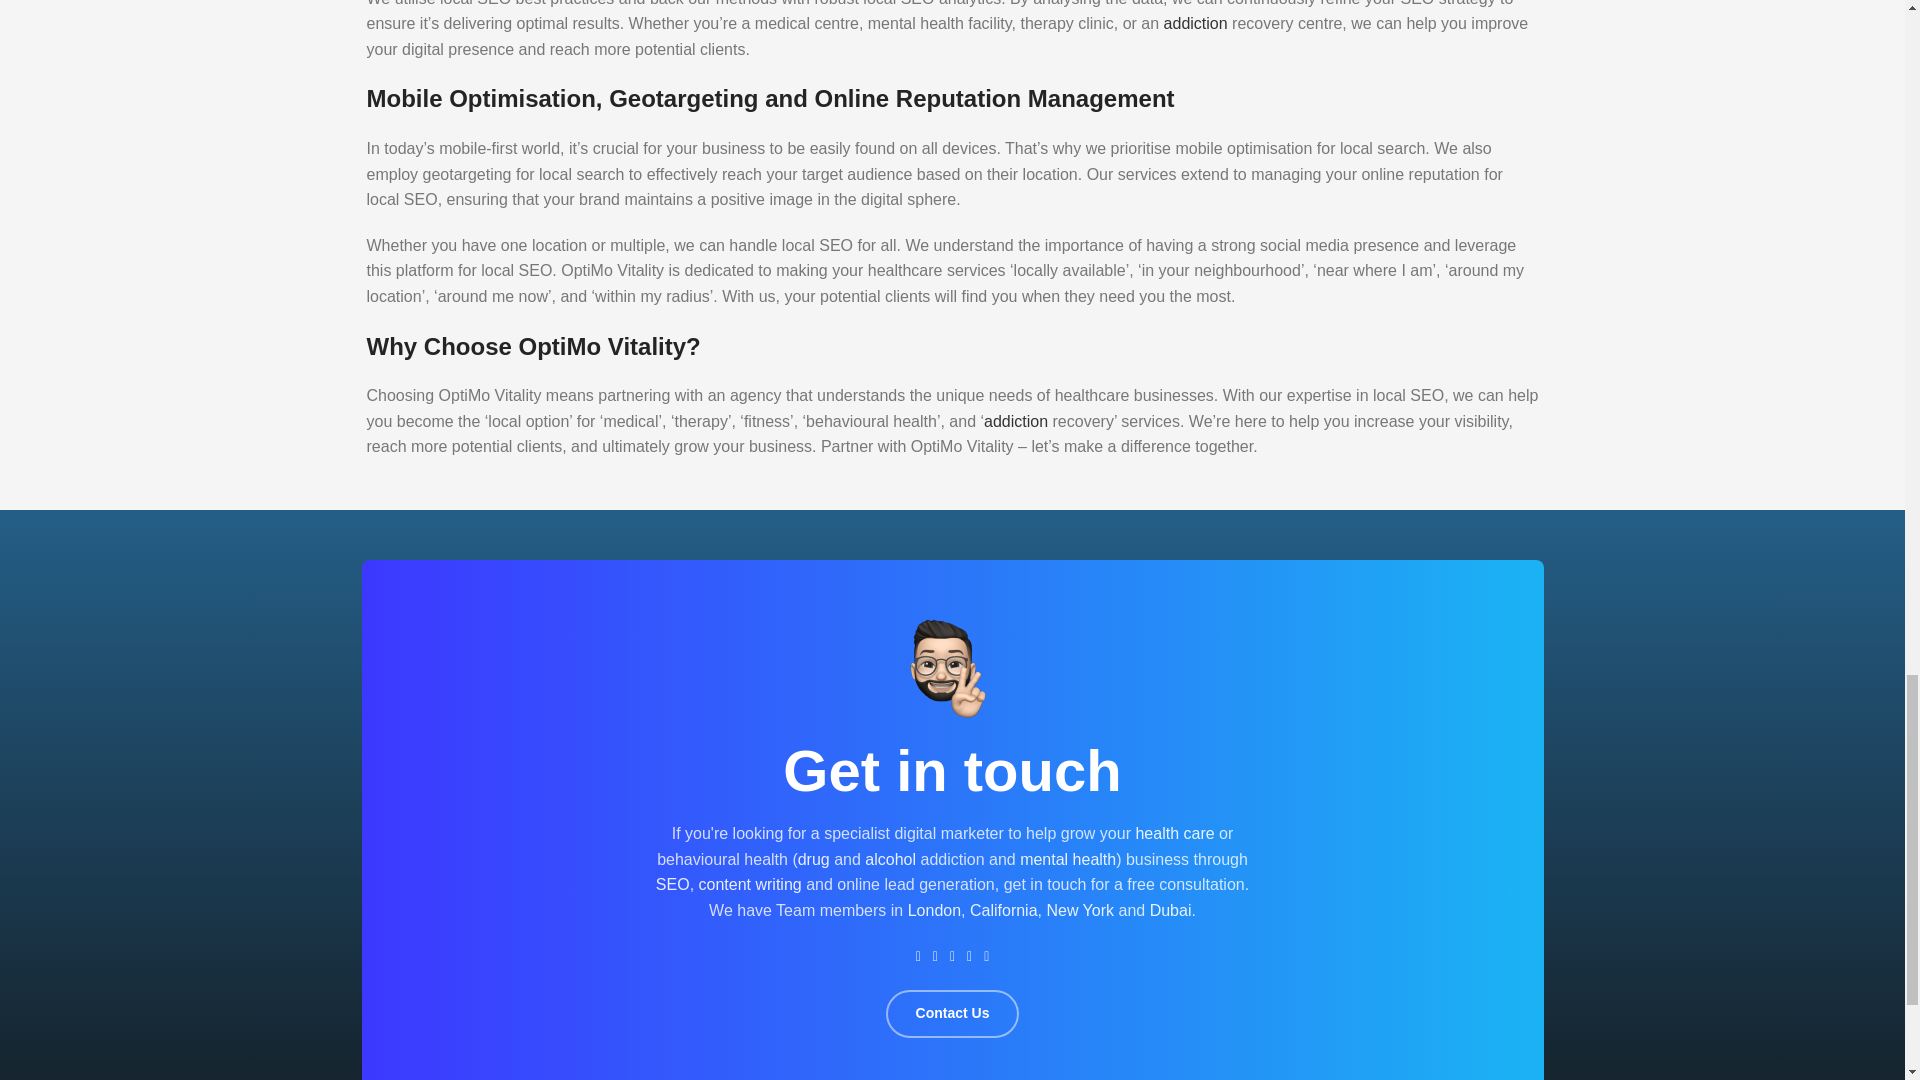  I want to click on addiction, so click(1196, 24).